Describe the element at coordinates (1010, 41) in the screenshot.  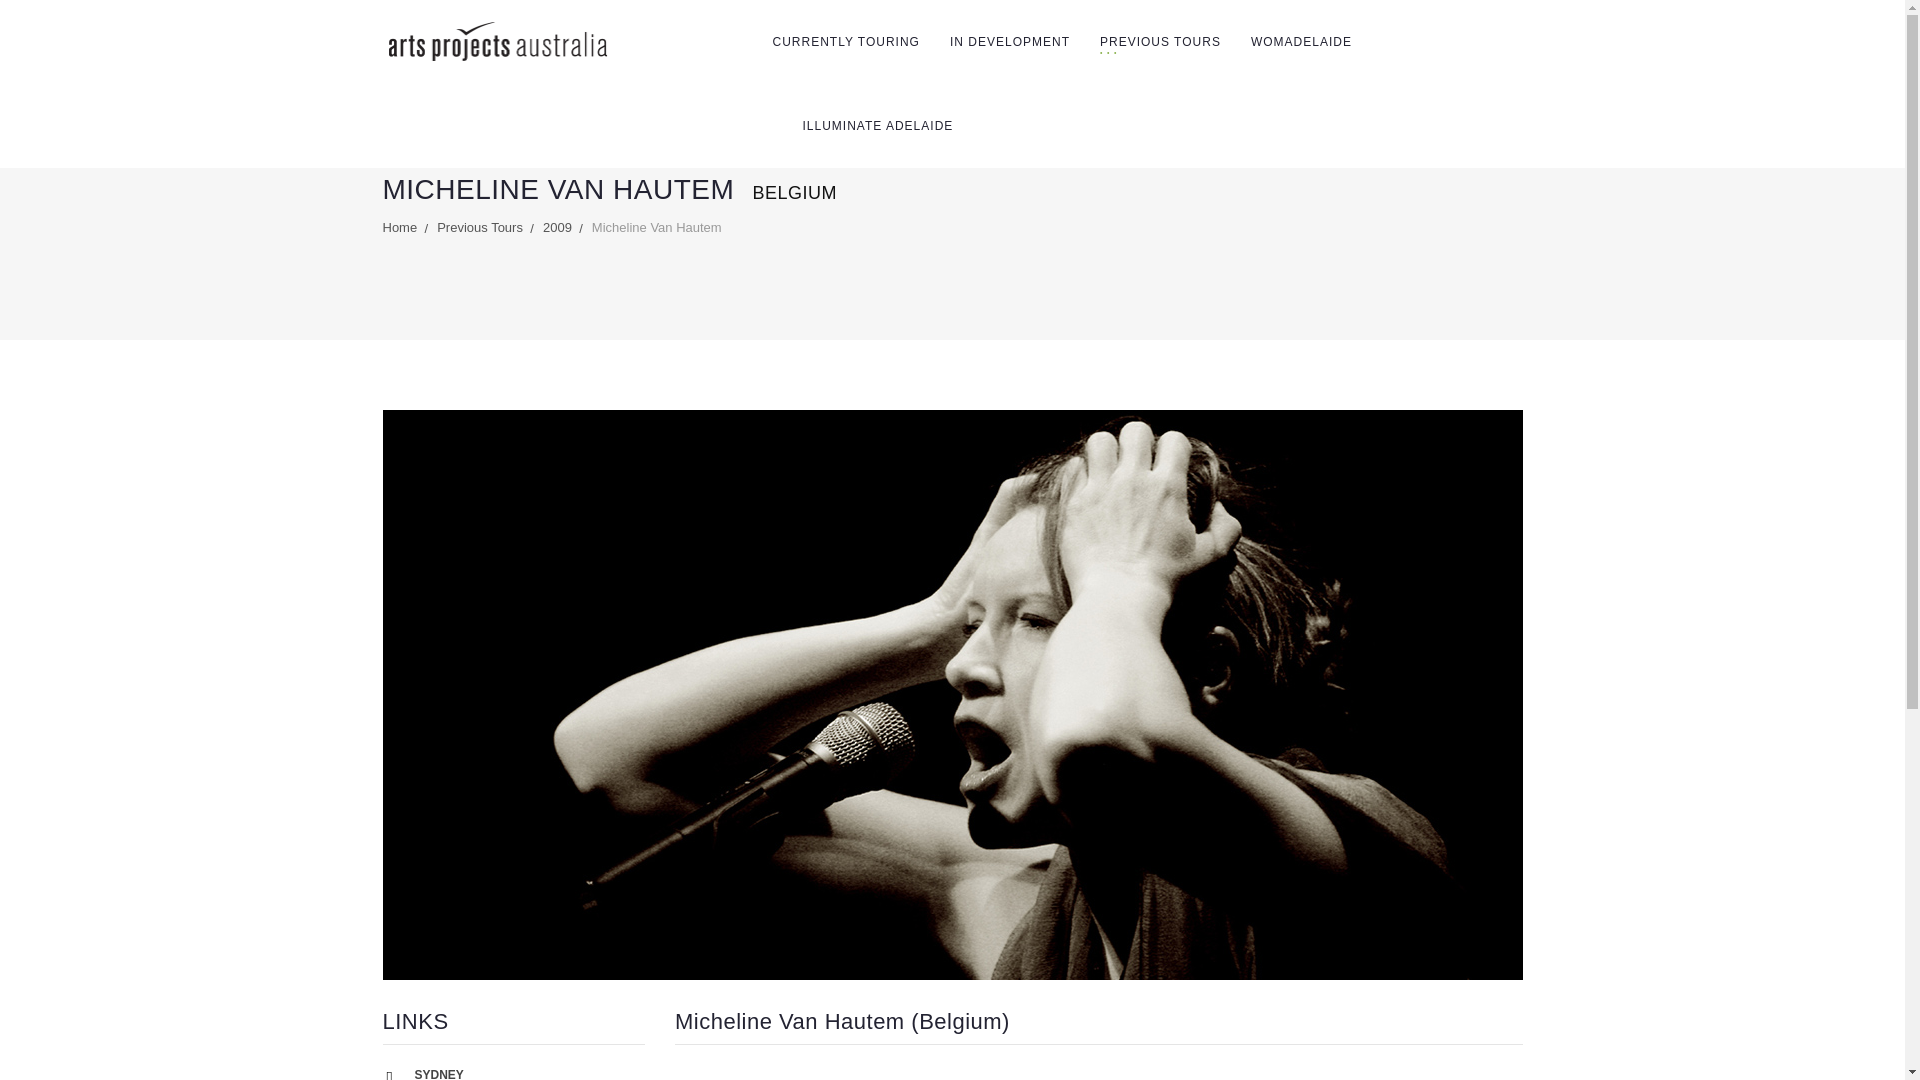
I see `IN DEVELOPMENT` at that location.